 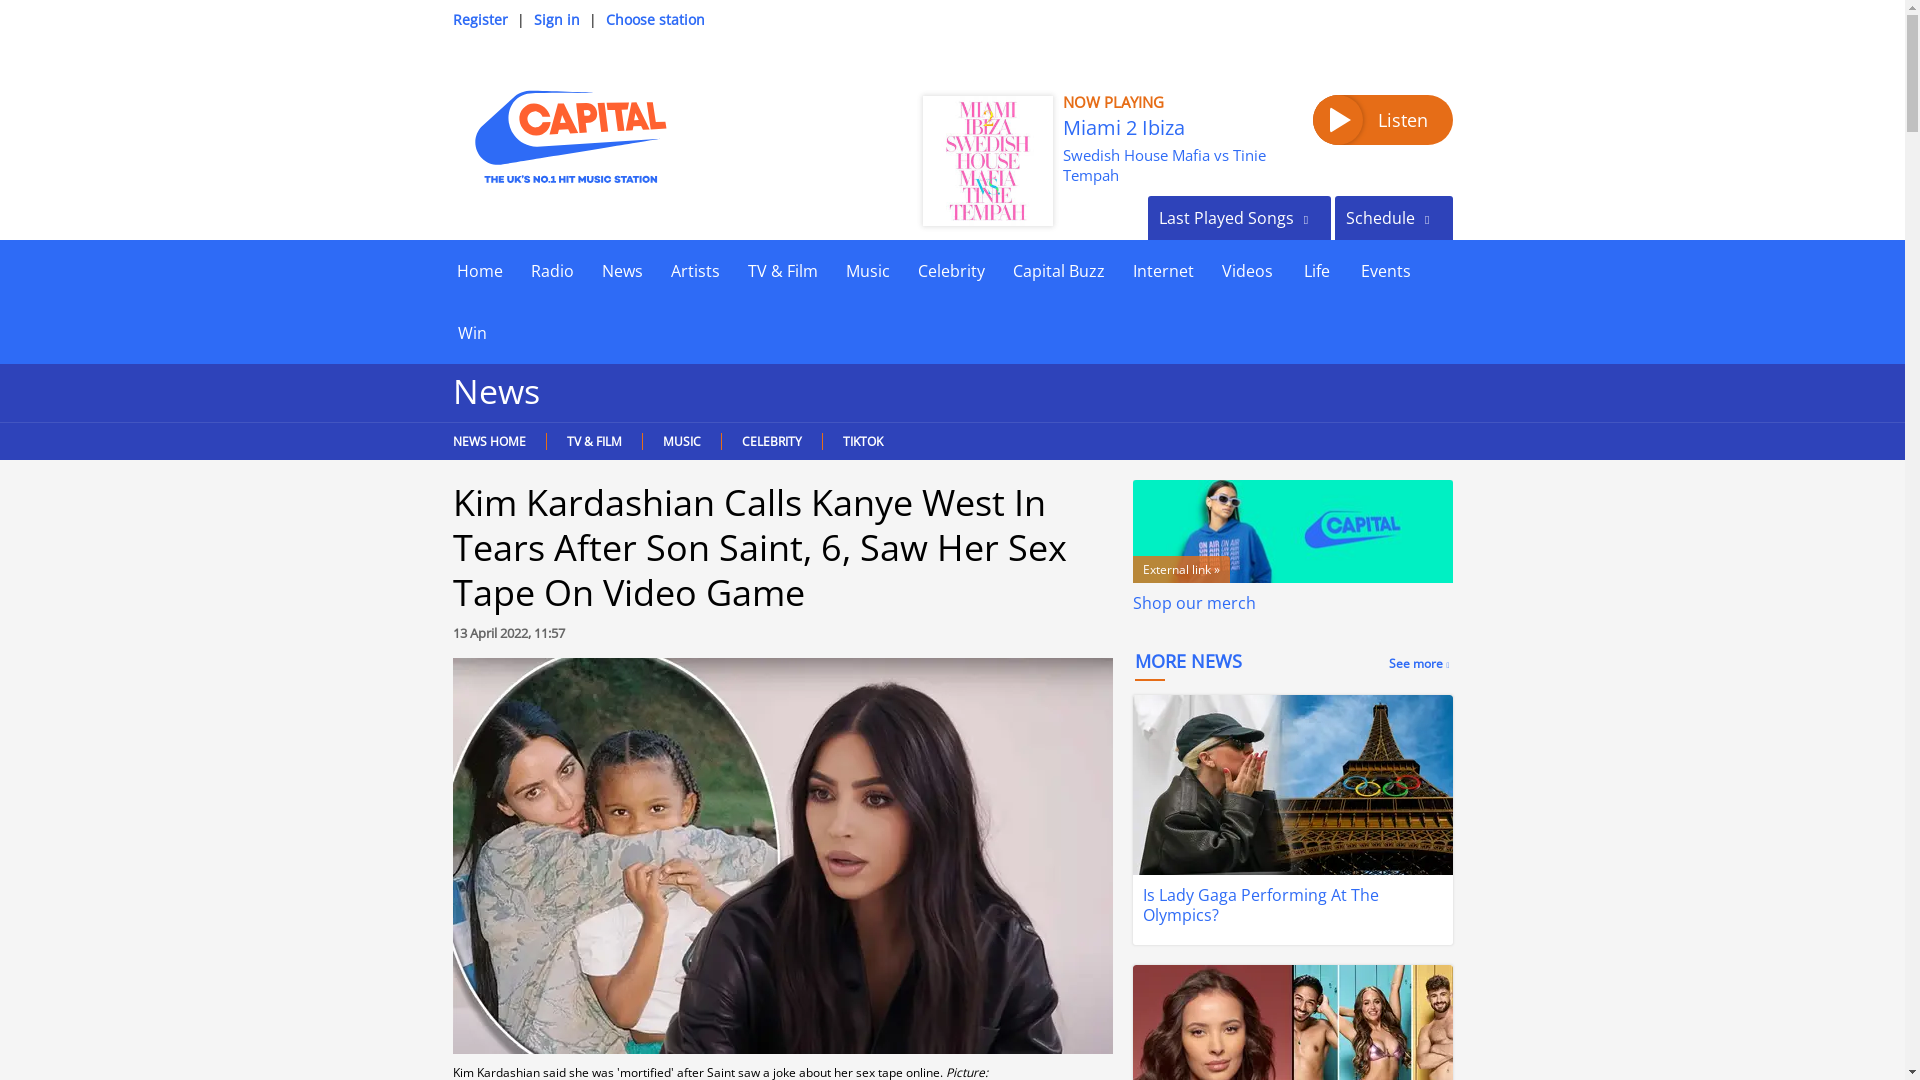 I want to click on Listen, so click(x=1381, y=120).